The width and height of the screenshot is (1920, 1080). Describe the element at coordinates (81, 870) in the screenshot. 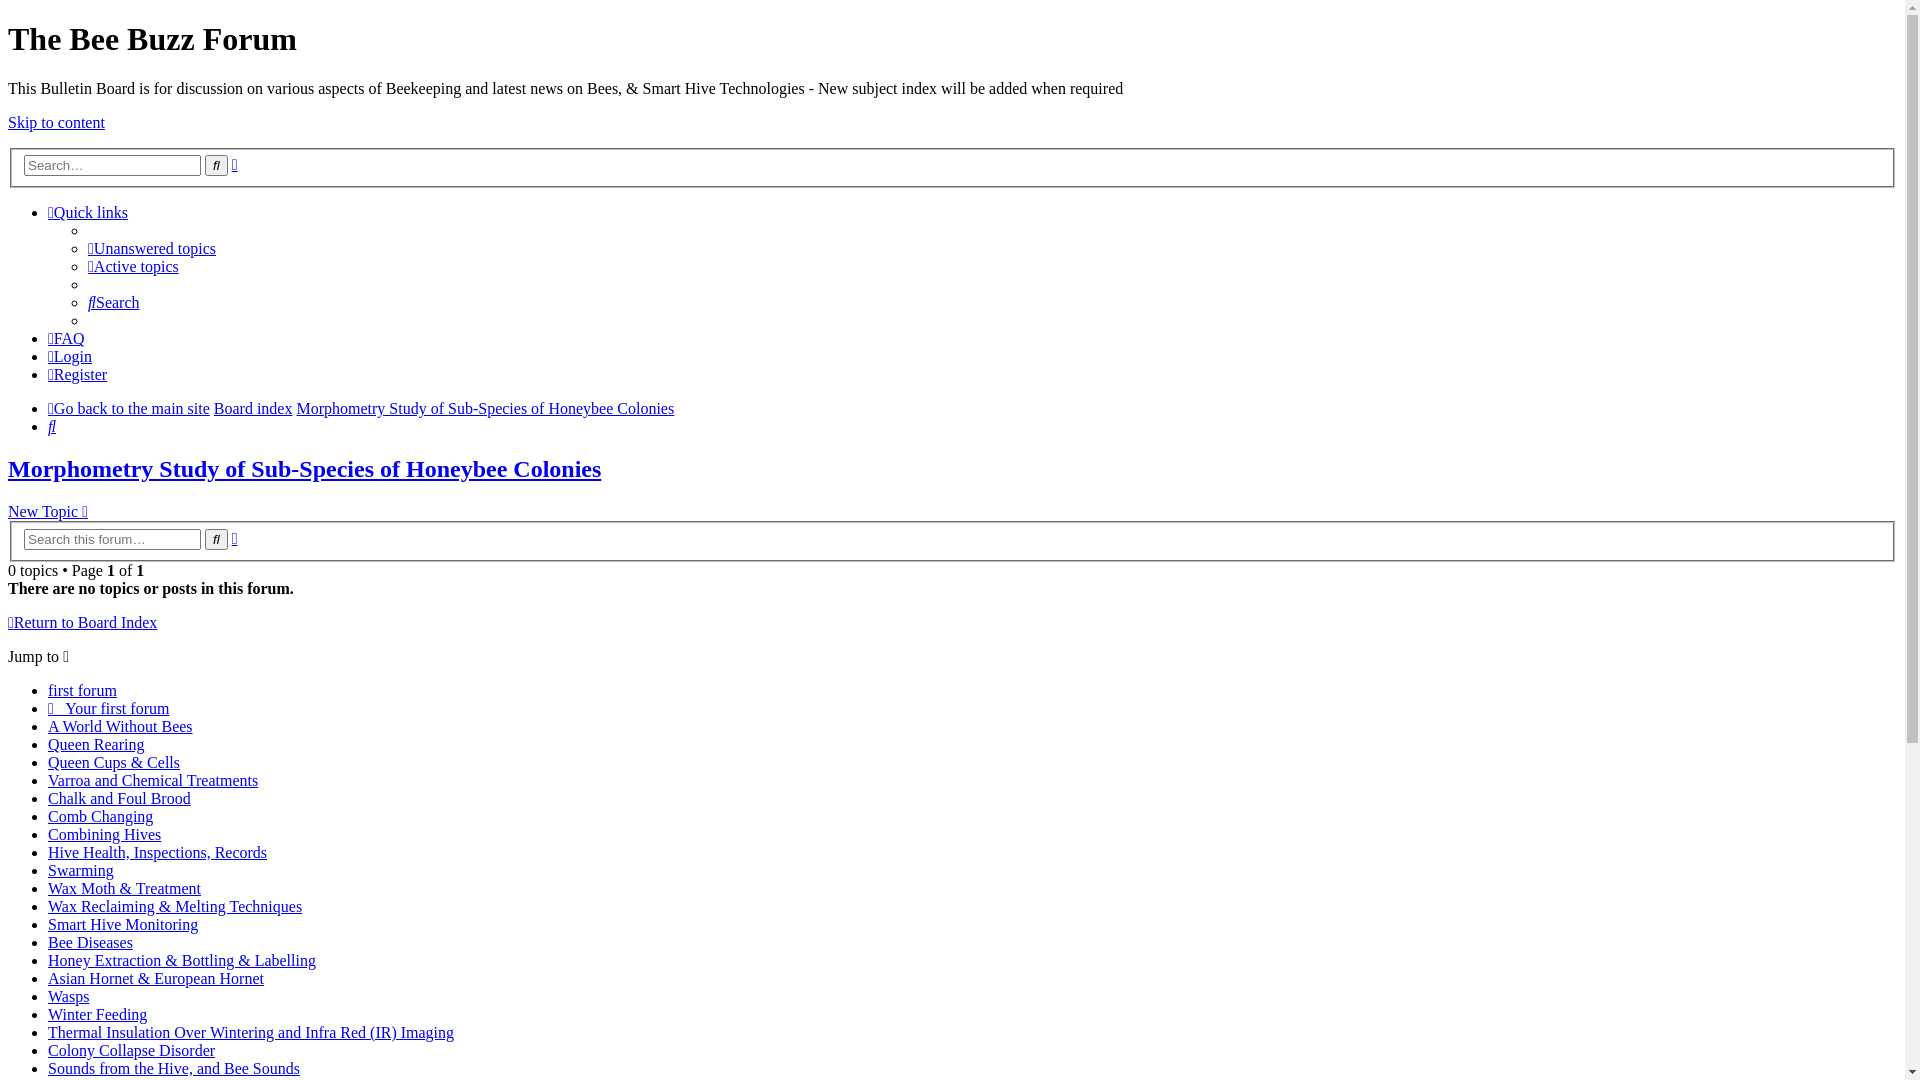

I see `Swarming` at that location.